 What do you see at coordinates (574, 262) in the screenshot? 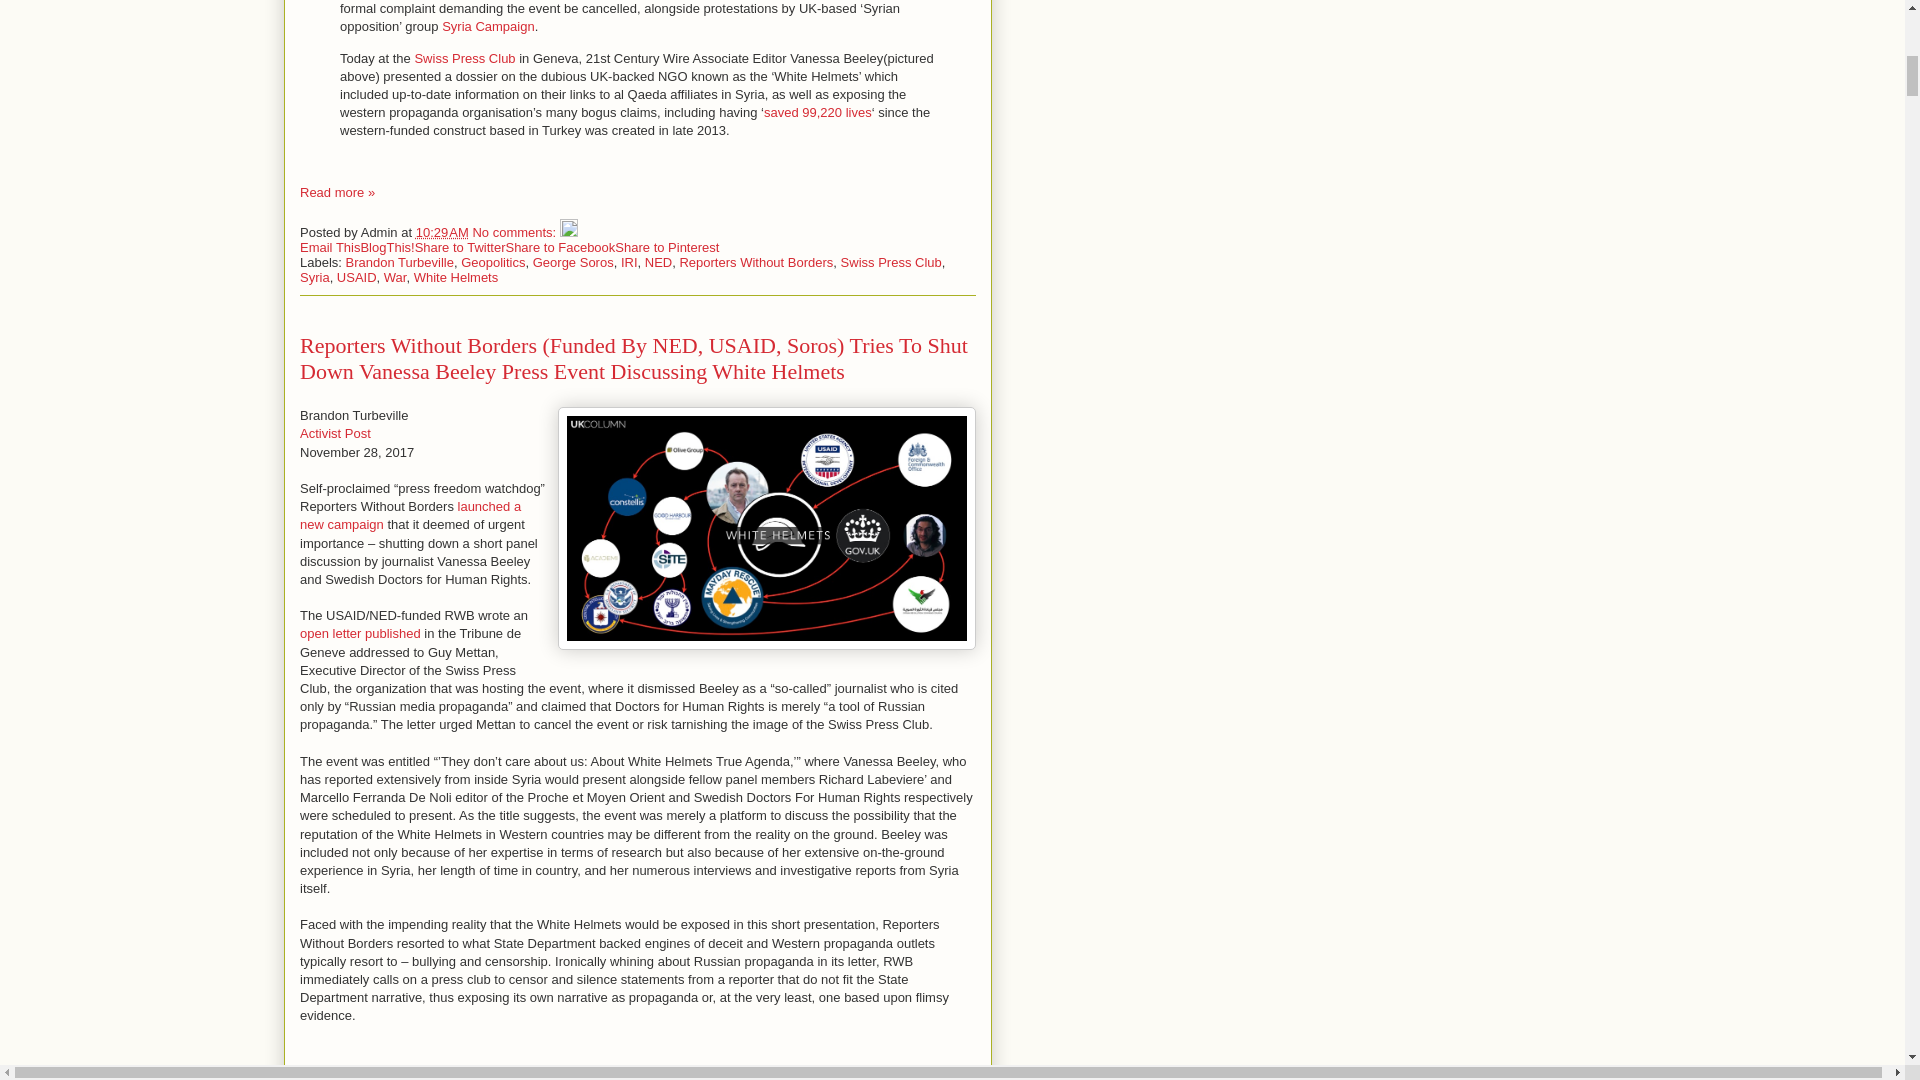
I see `George Soros` at bounding box center [574, 262].